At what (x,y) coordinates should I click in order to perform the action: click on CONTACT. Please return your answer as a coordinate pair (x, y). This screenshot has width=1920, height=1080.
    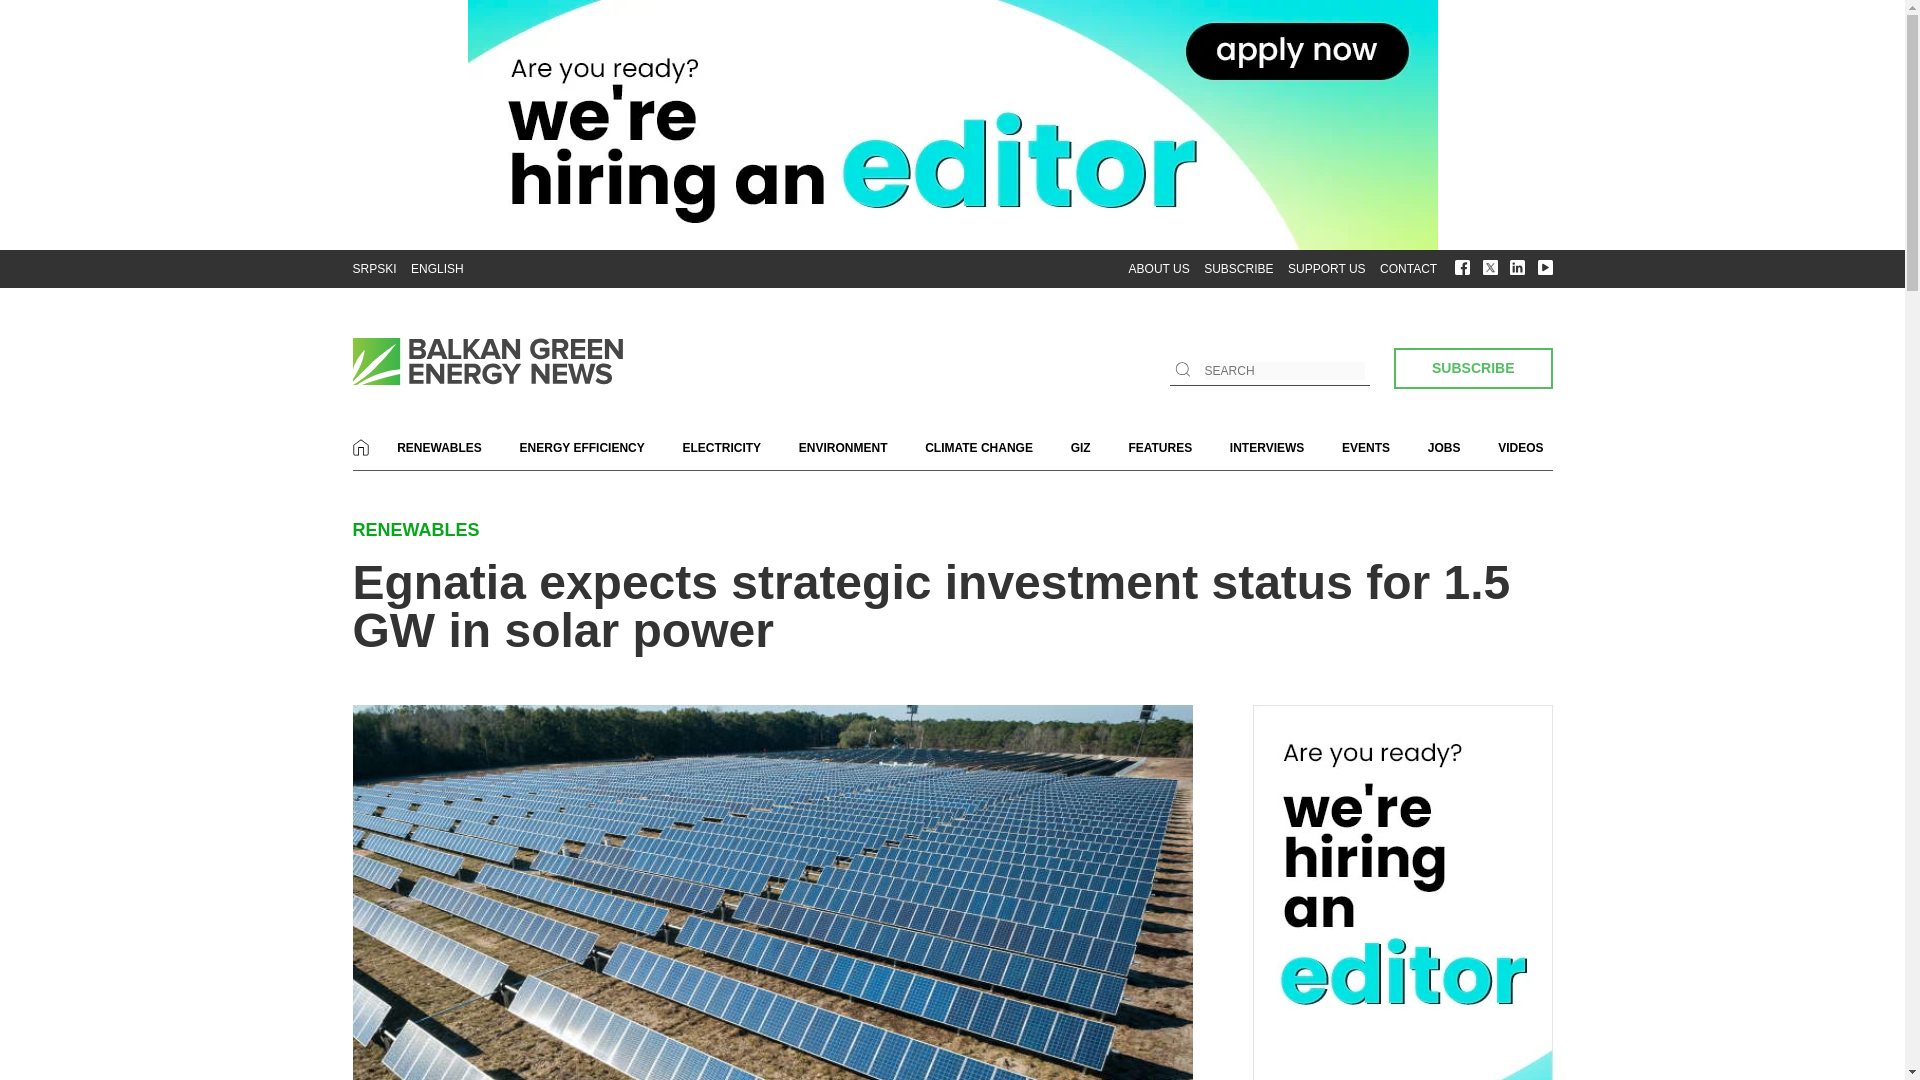
    Looking at the image, I should click on (1408, 269).